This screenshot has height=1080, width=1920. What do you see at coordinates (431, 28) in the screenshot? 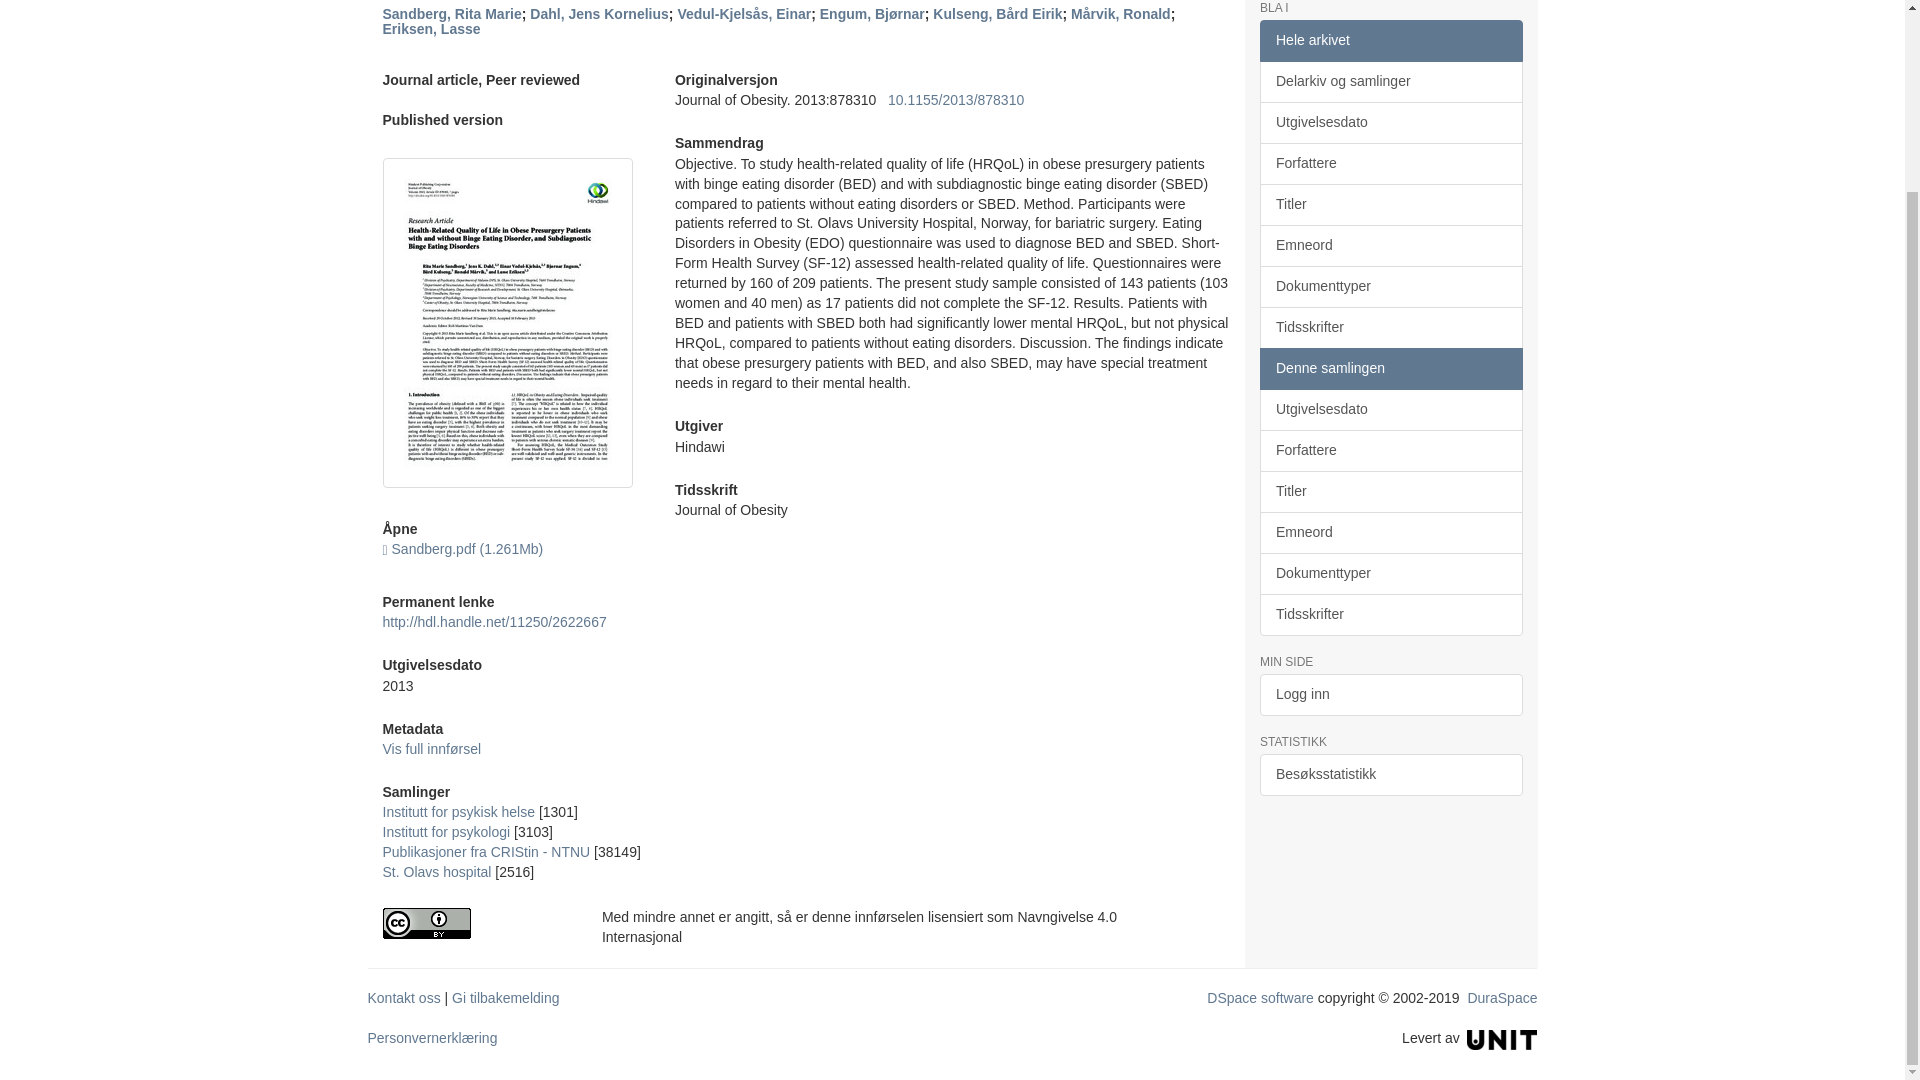
I see `Eriksen, Lasse` at bounding box center [431, 28].